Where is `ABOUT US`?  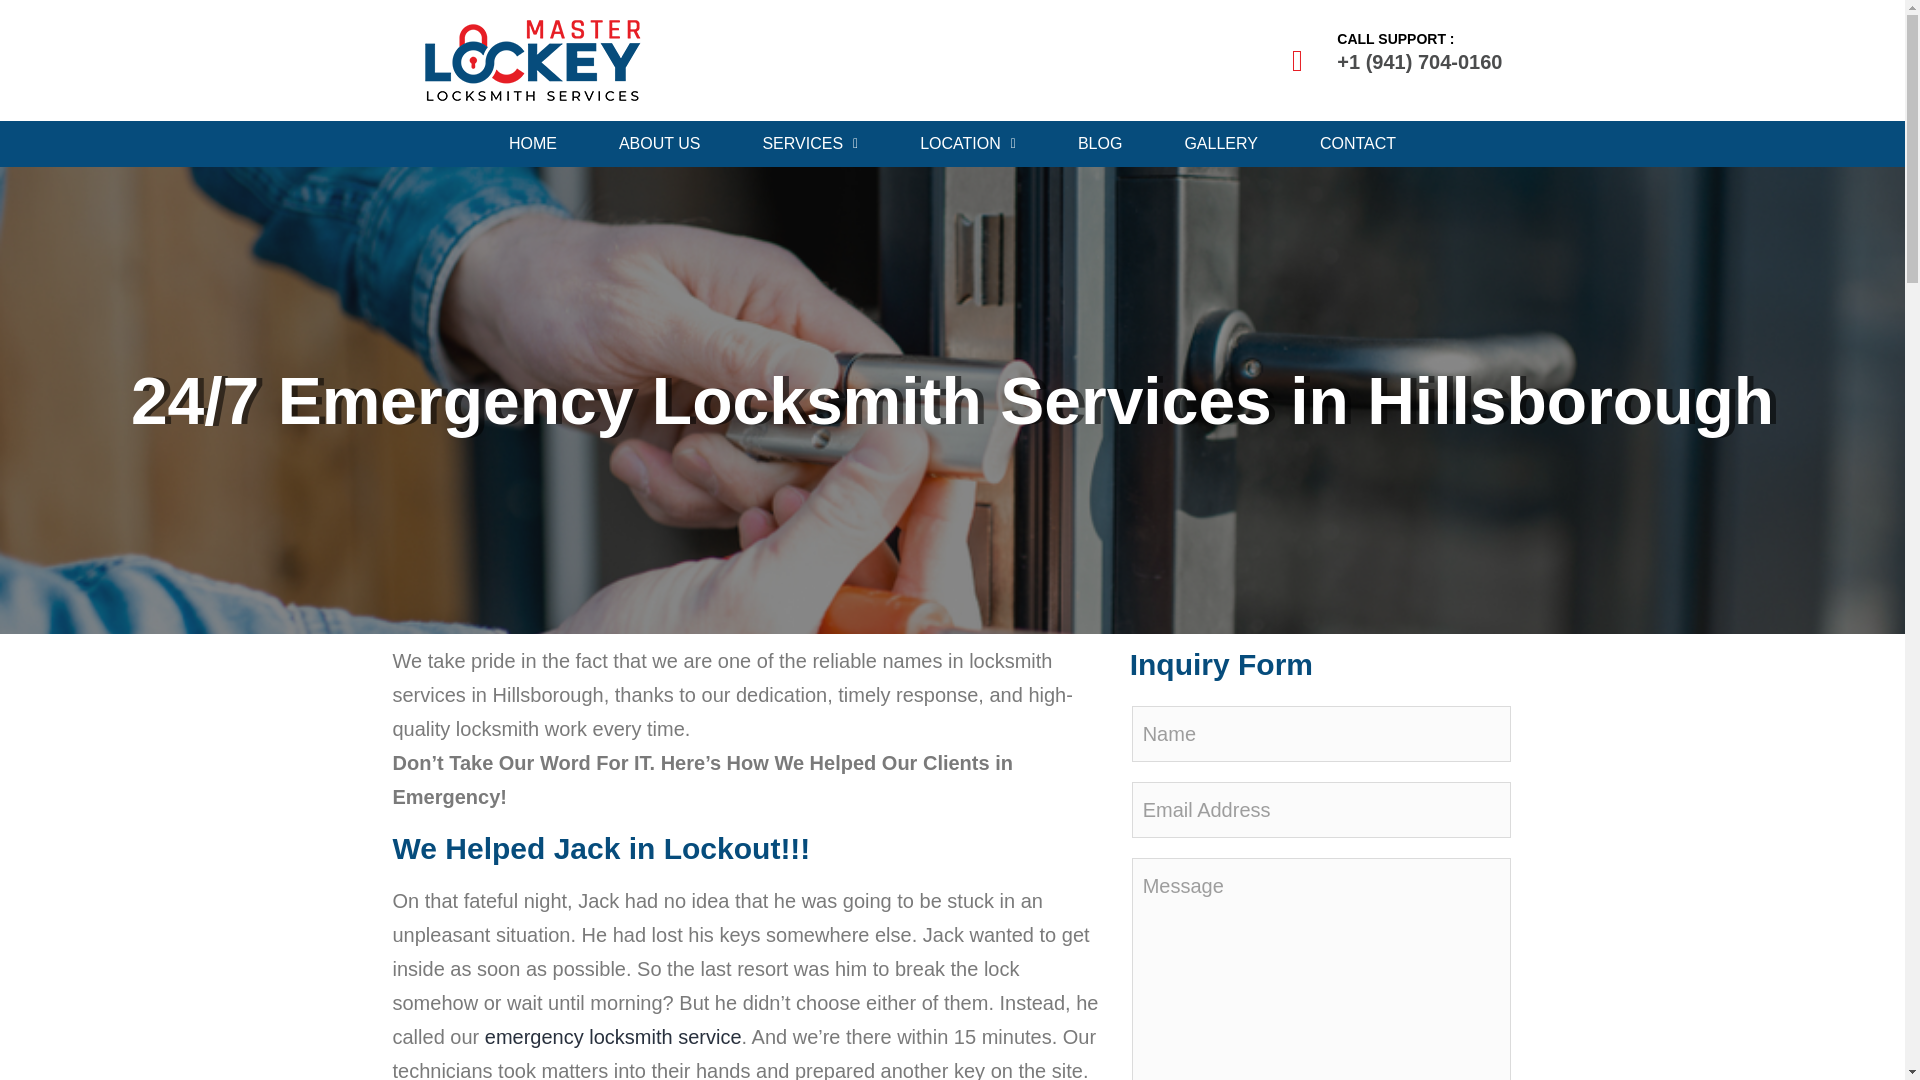 ABOUT US is located at coordinates (660, 144).